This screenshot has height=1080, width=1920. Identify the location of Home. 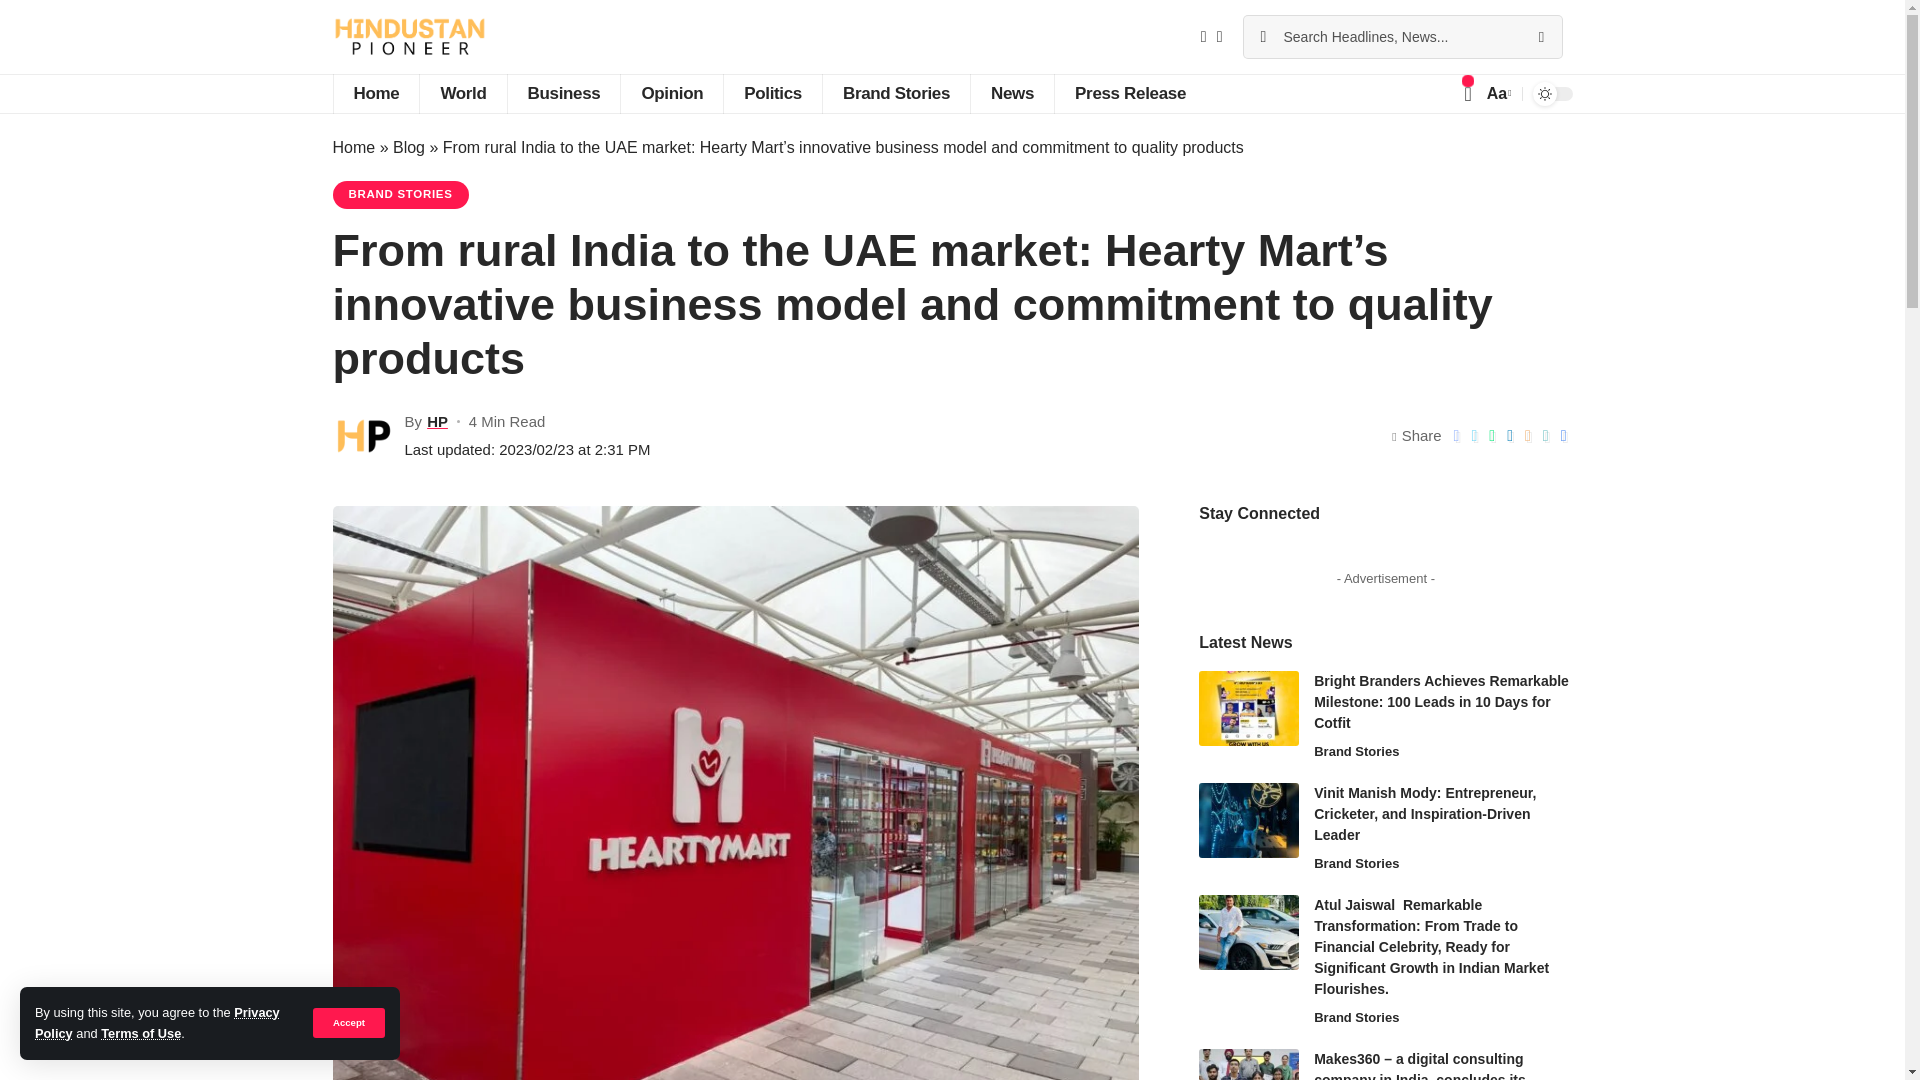
(375, 94).